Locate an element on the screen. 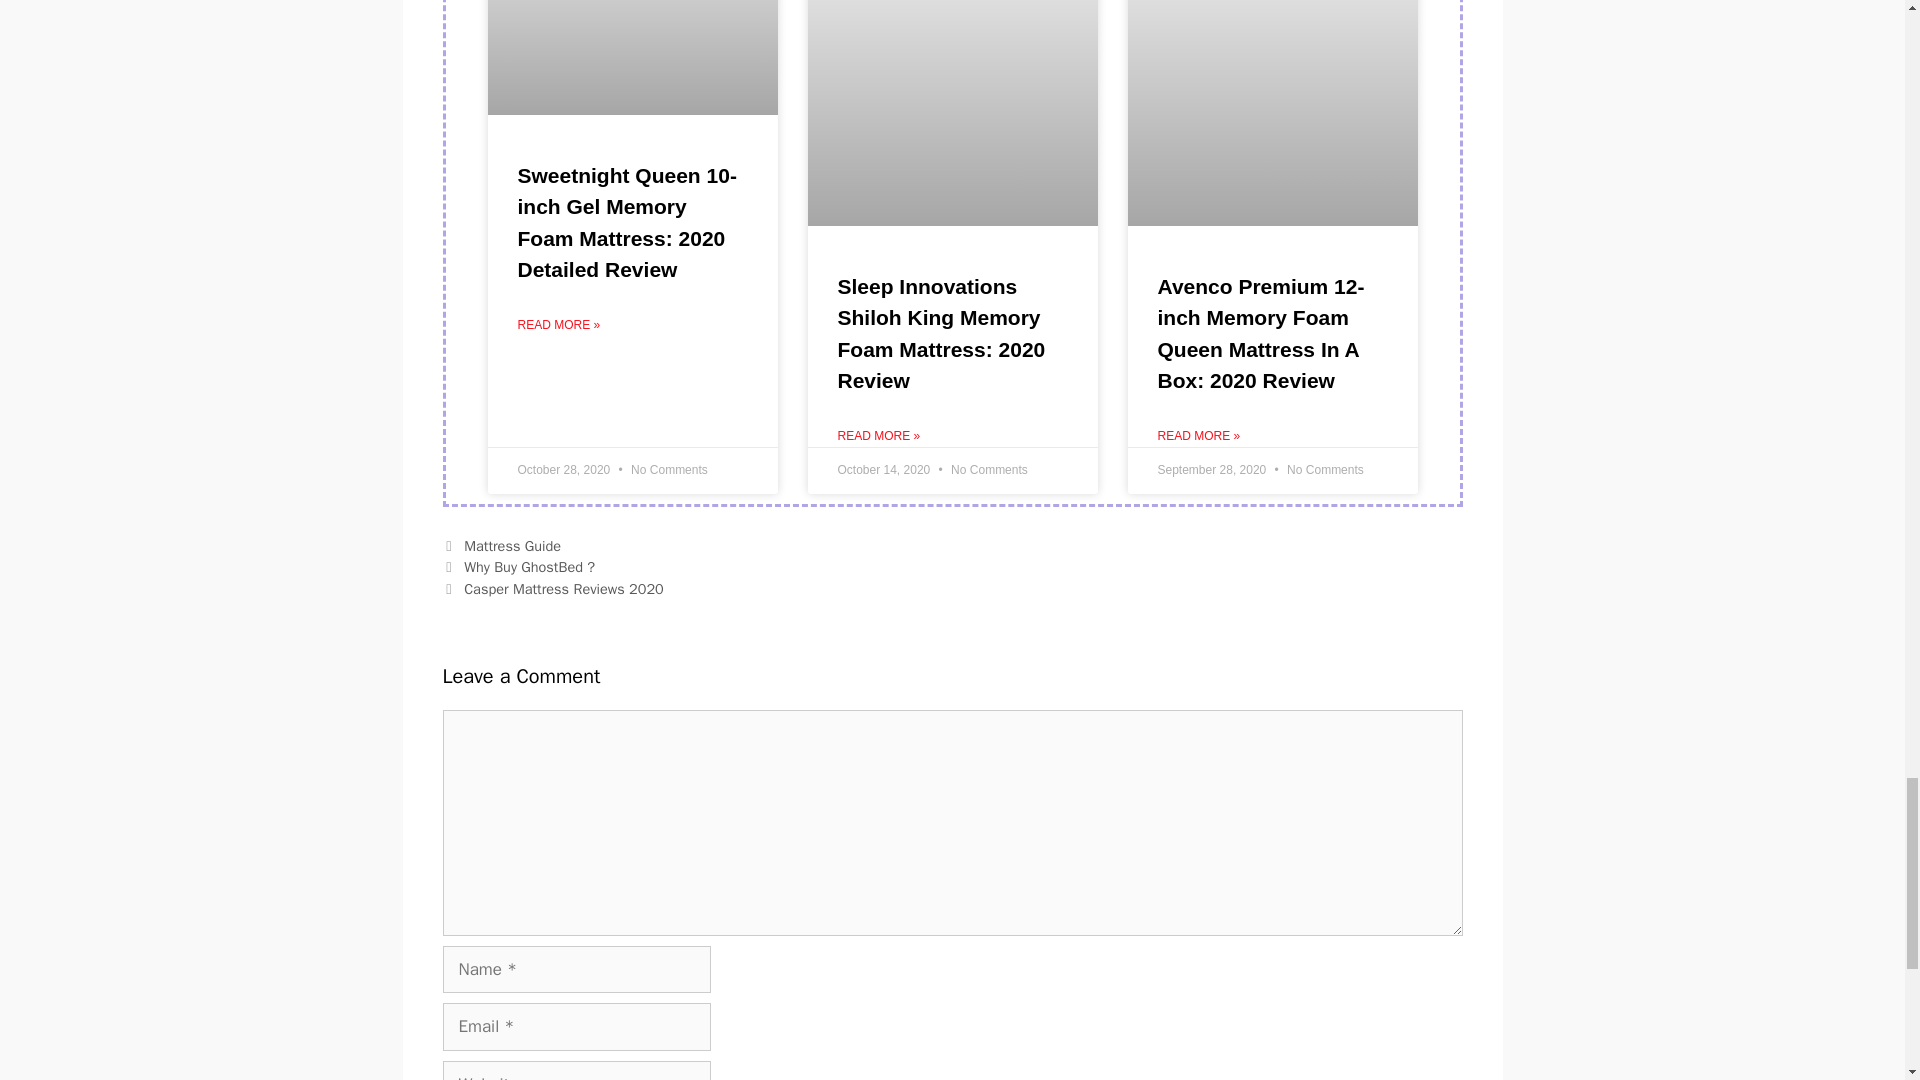  Previous is located at coordinates (518, 566).